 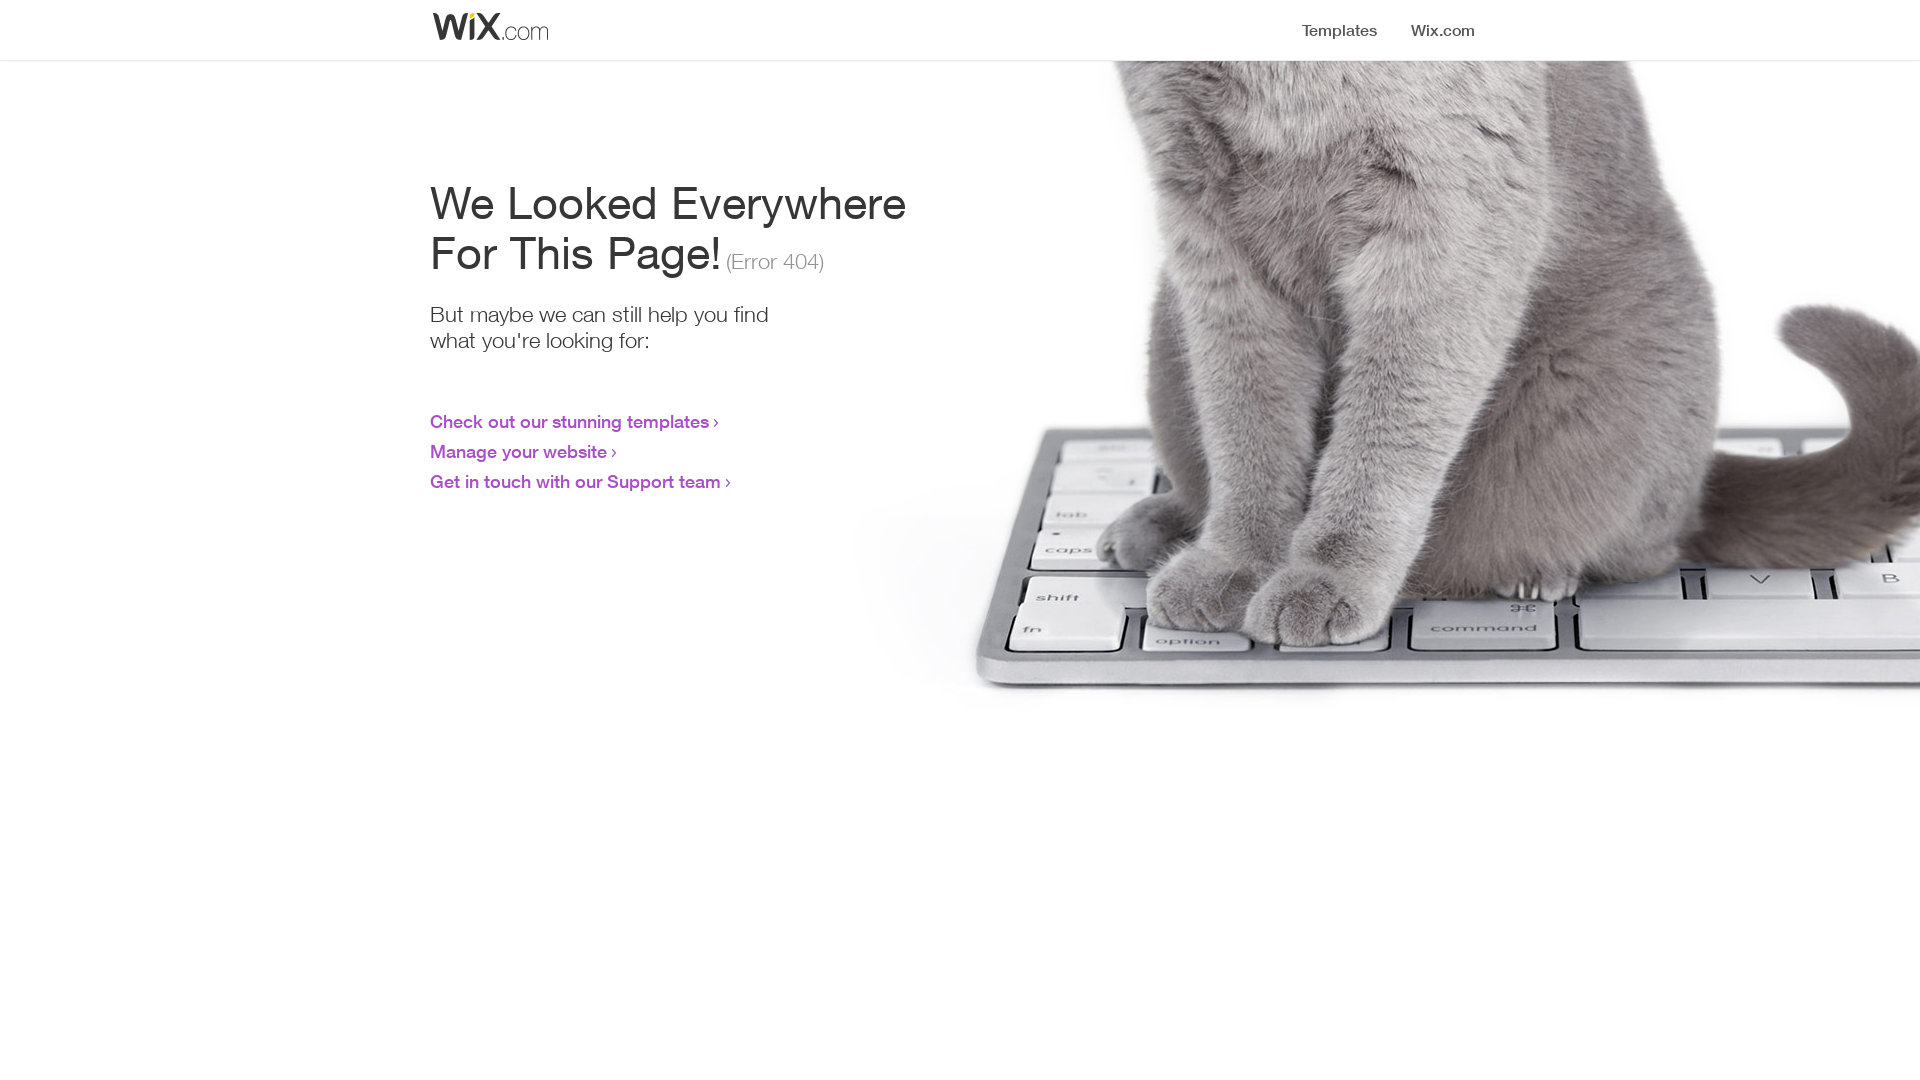 What do you see at coordinates (576, 481) in the screenshot?
I see `Get in touch with our Support team` at bounding box center [576, 481].